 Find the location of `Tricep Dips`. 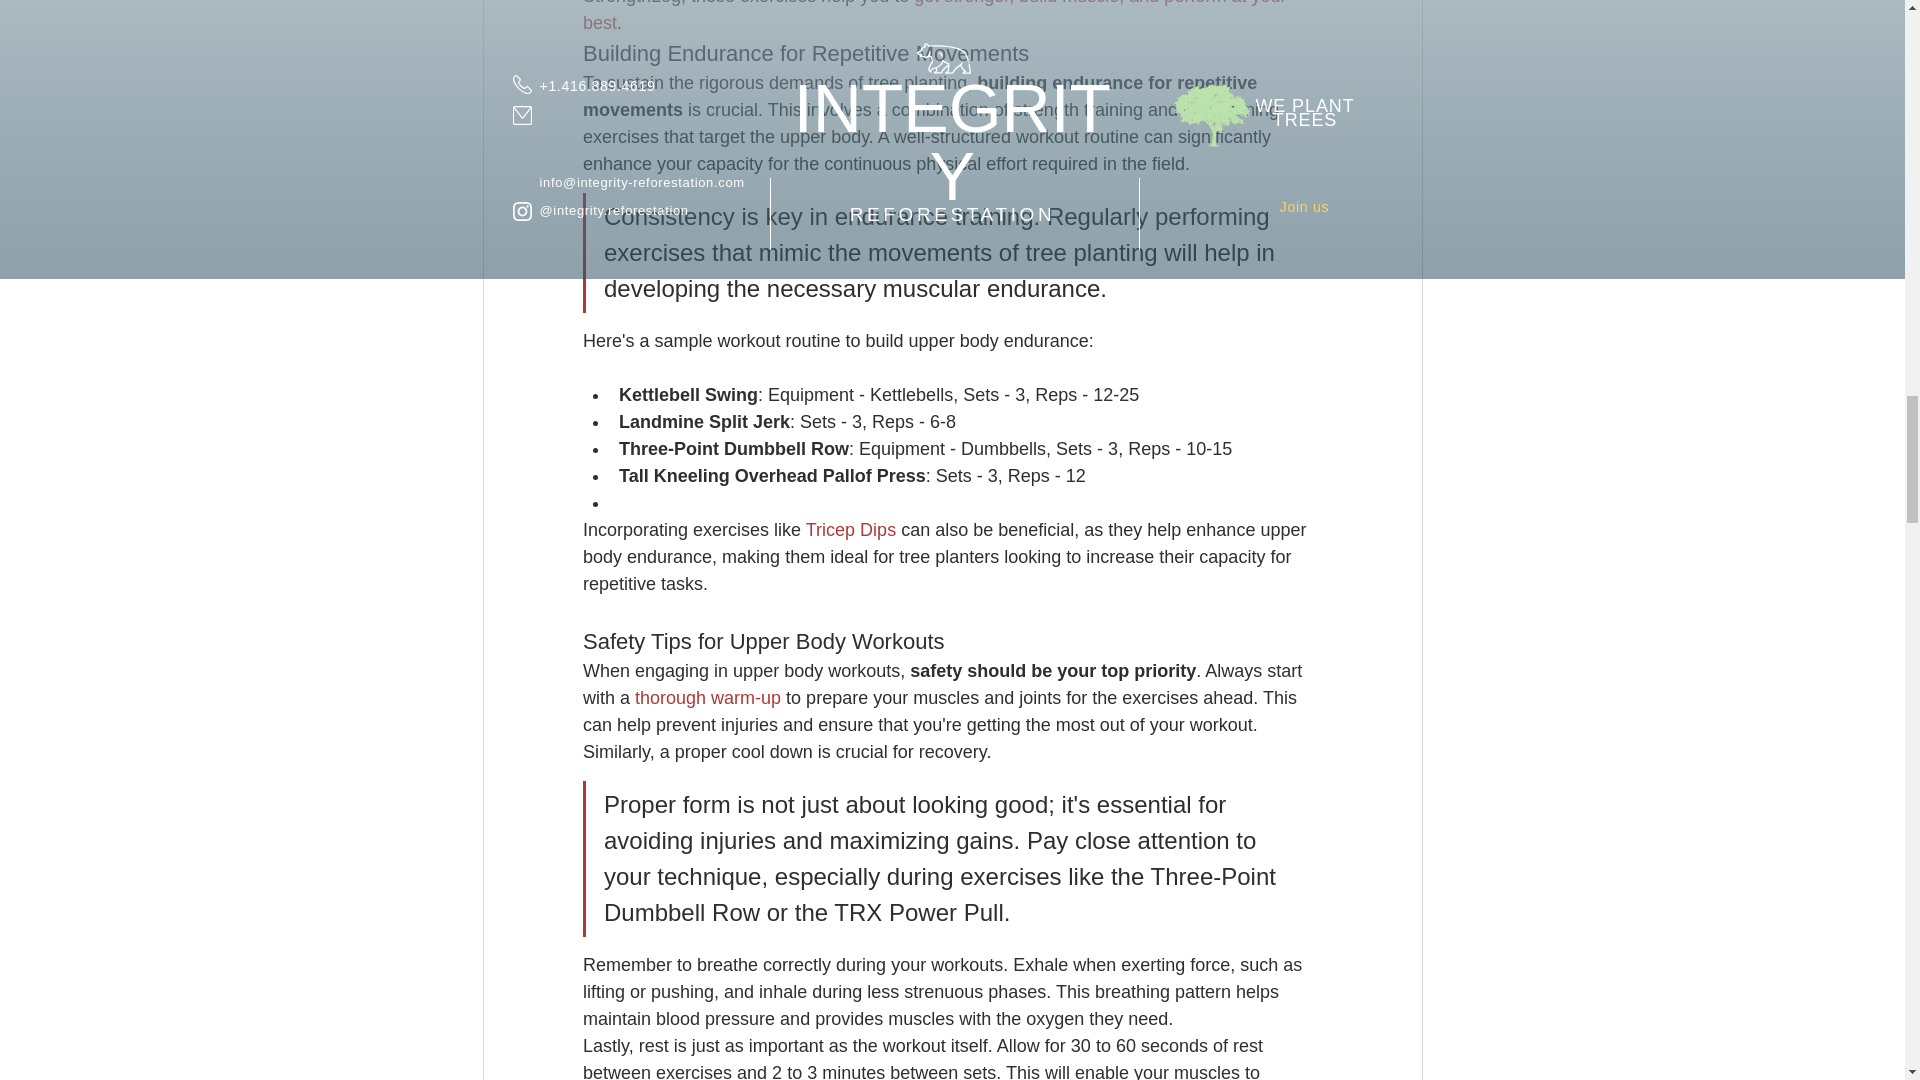

Tricep Dips is located at coordinates (849, 530).